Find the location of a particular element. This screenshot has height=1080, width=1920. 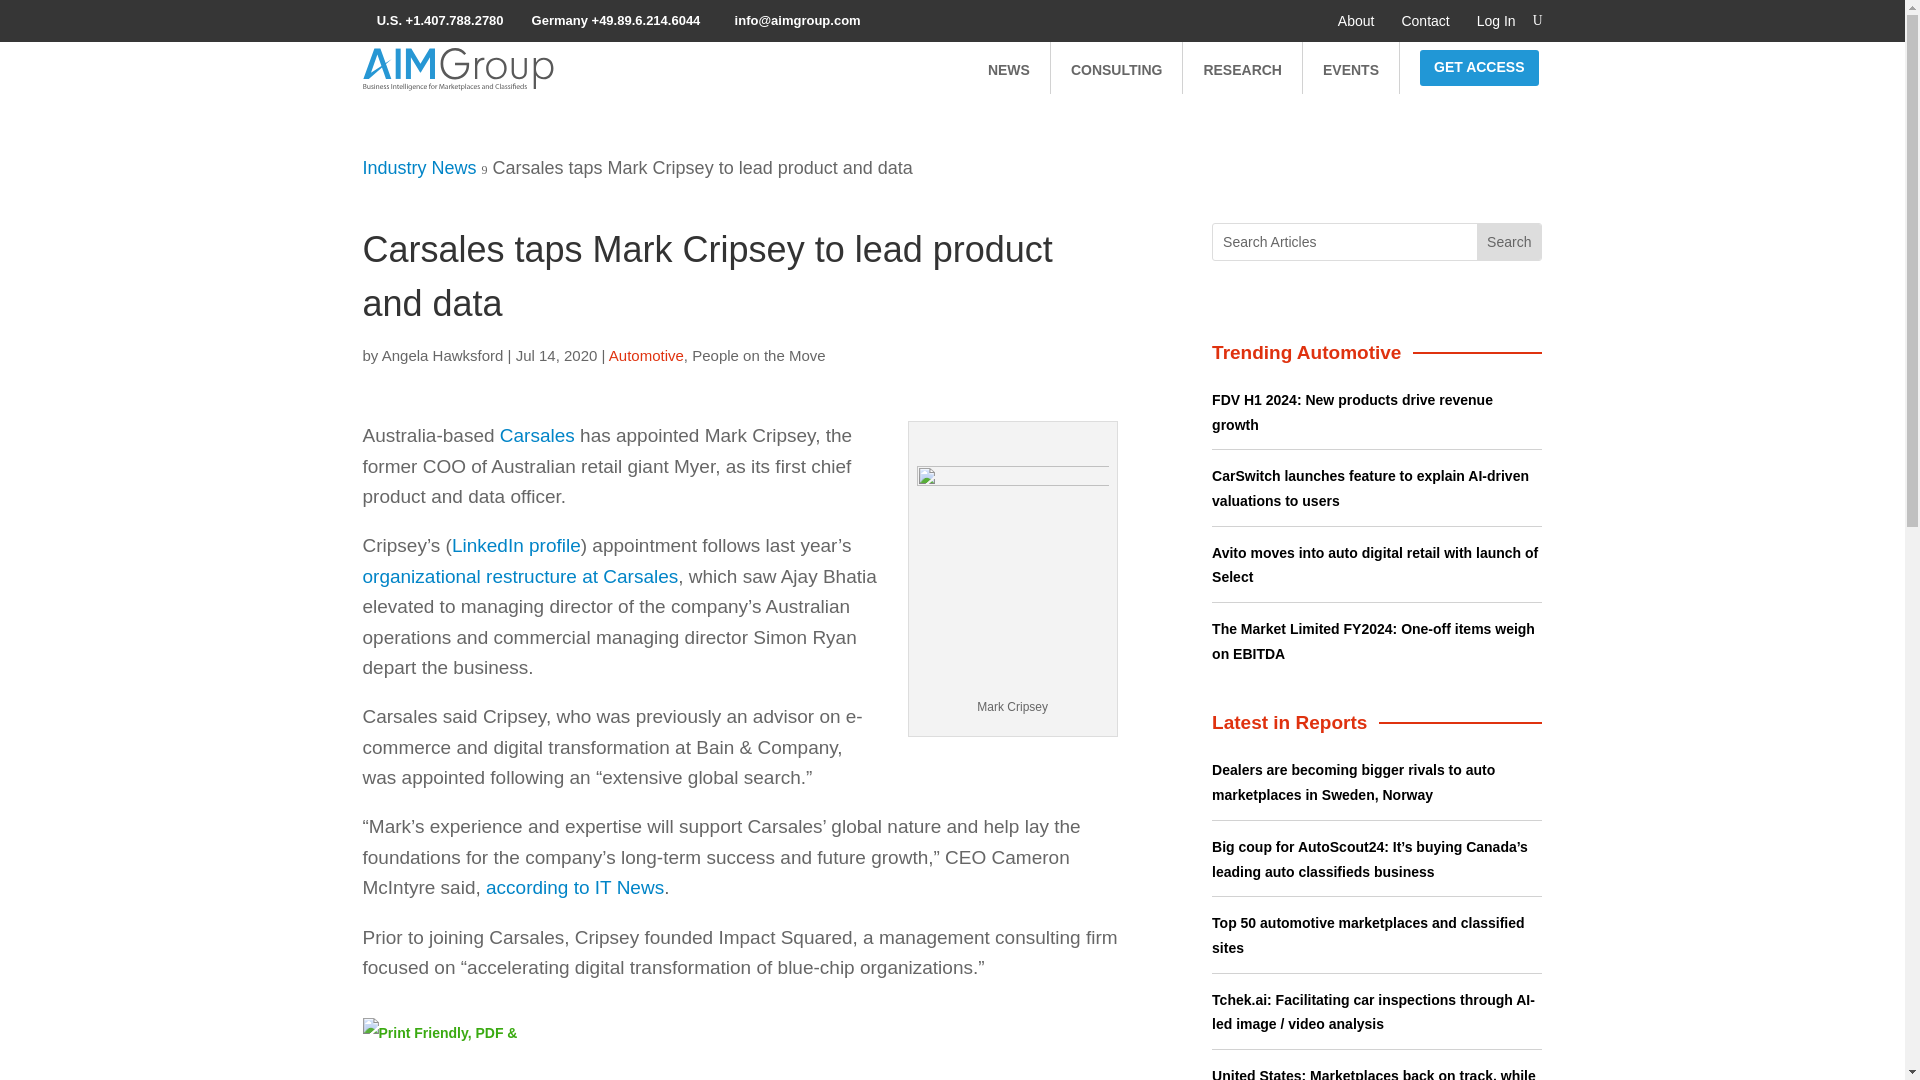

Search is located at coordinates (1508, 242).